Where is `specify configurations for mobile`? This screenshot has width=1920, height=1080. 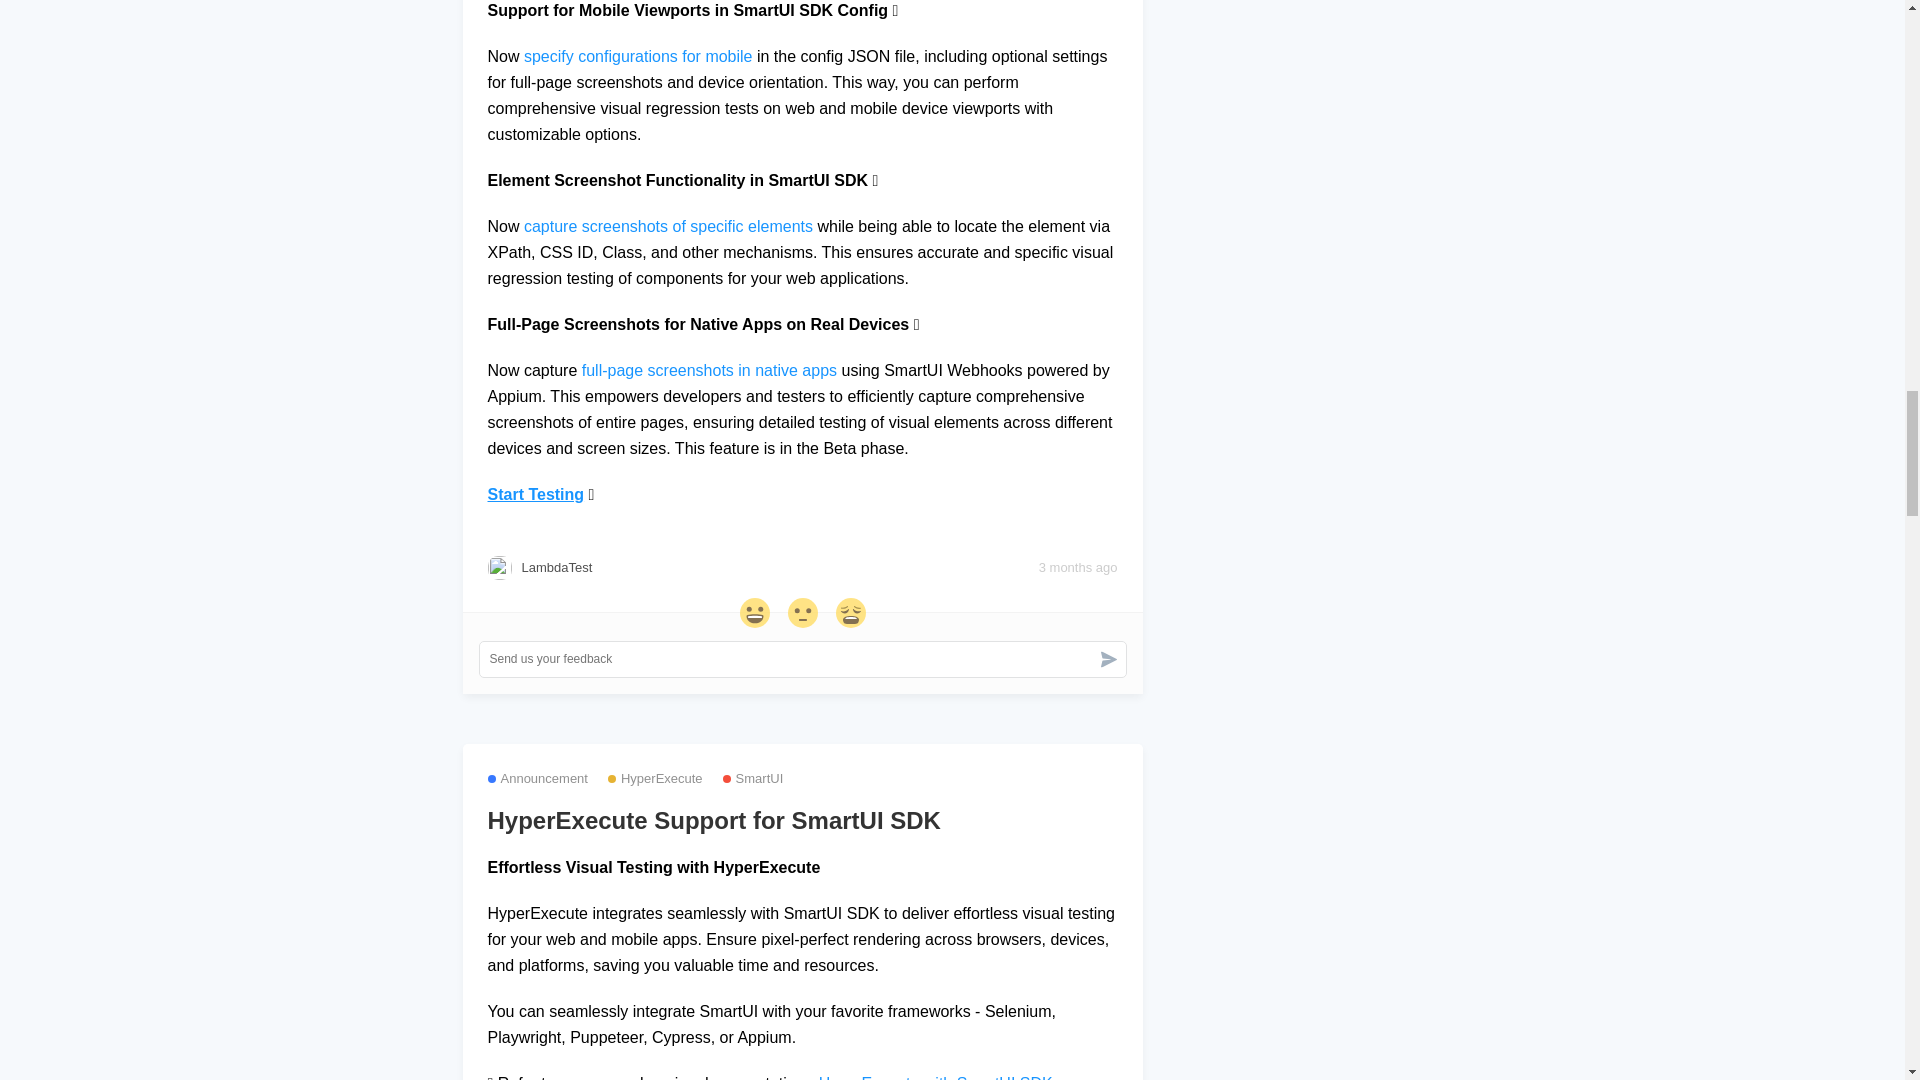 specify configurations for mobile is located at coordinates (638, 56).